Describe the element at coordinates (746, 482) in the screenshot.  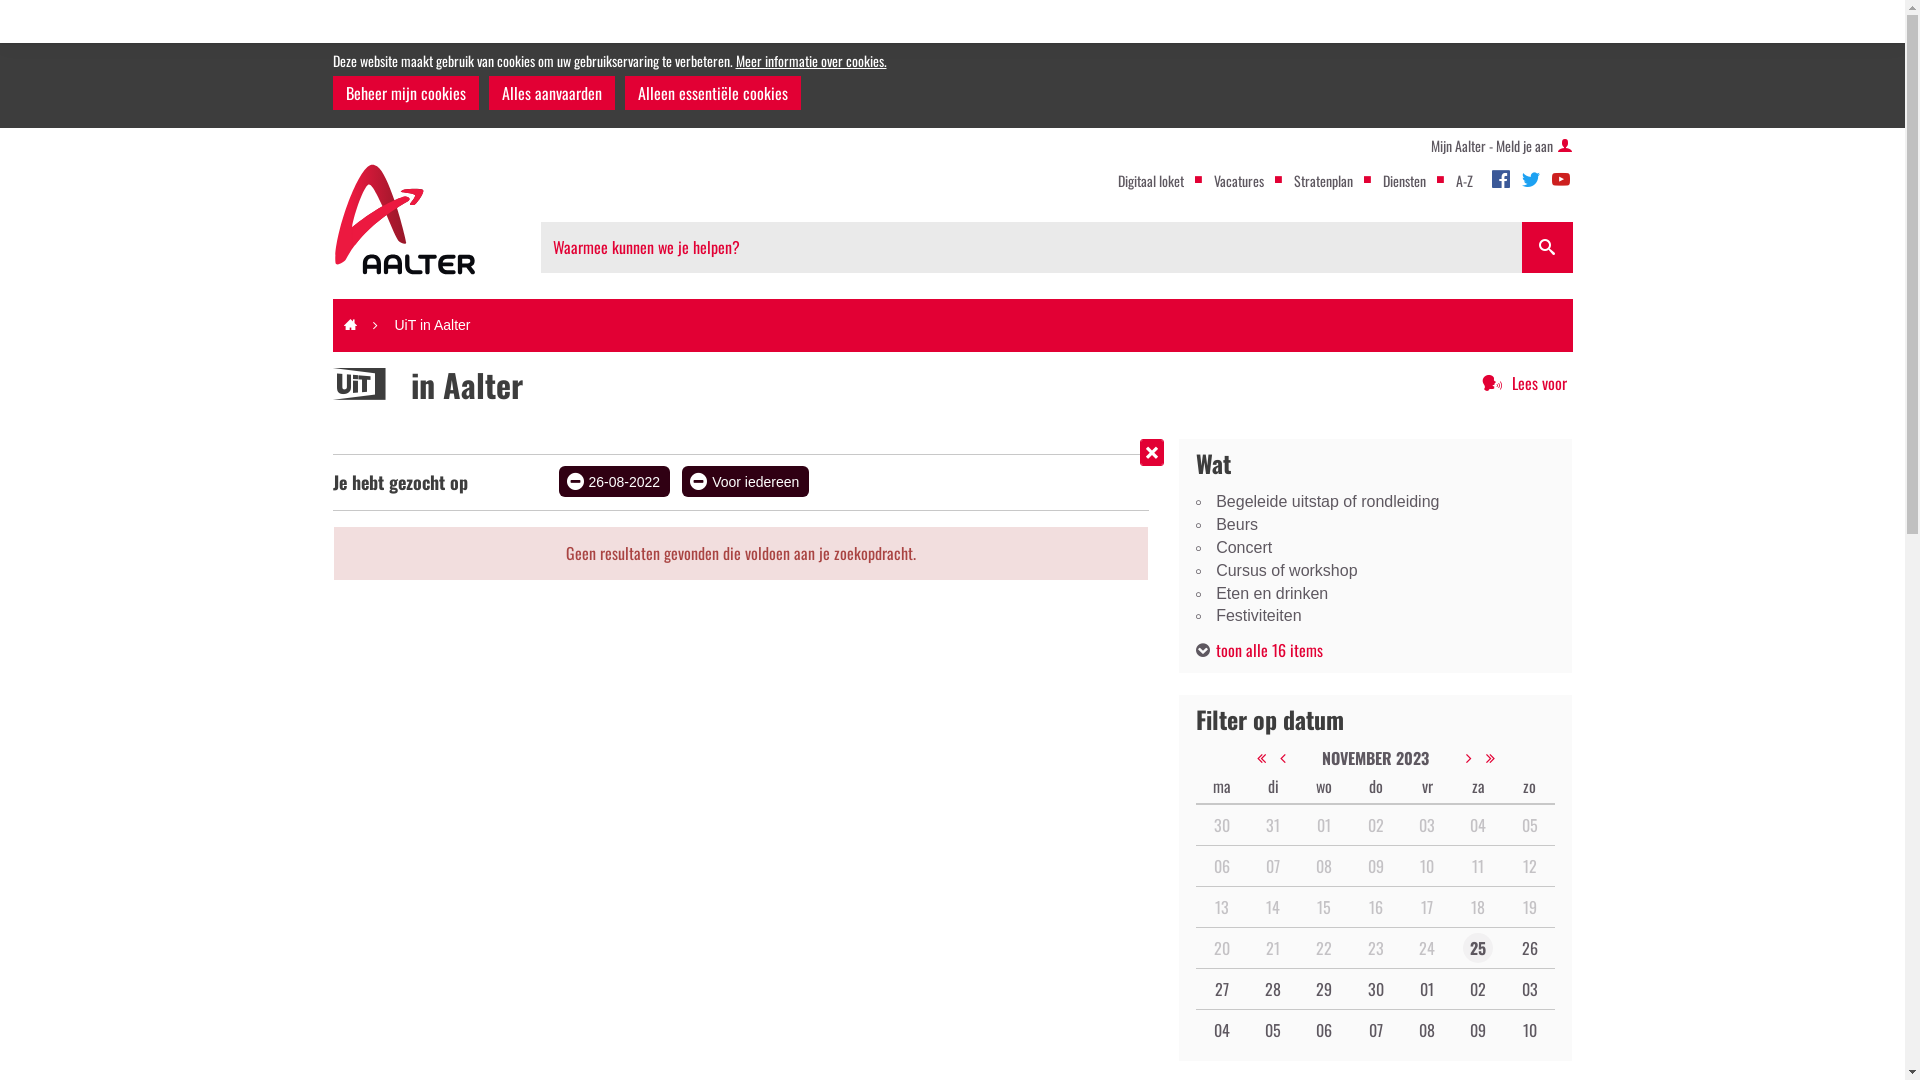
I see `Voor iedereen` at that location.